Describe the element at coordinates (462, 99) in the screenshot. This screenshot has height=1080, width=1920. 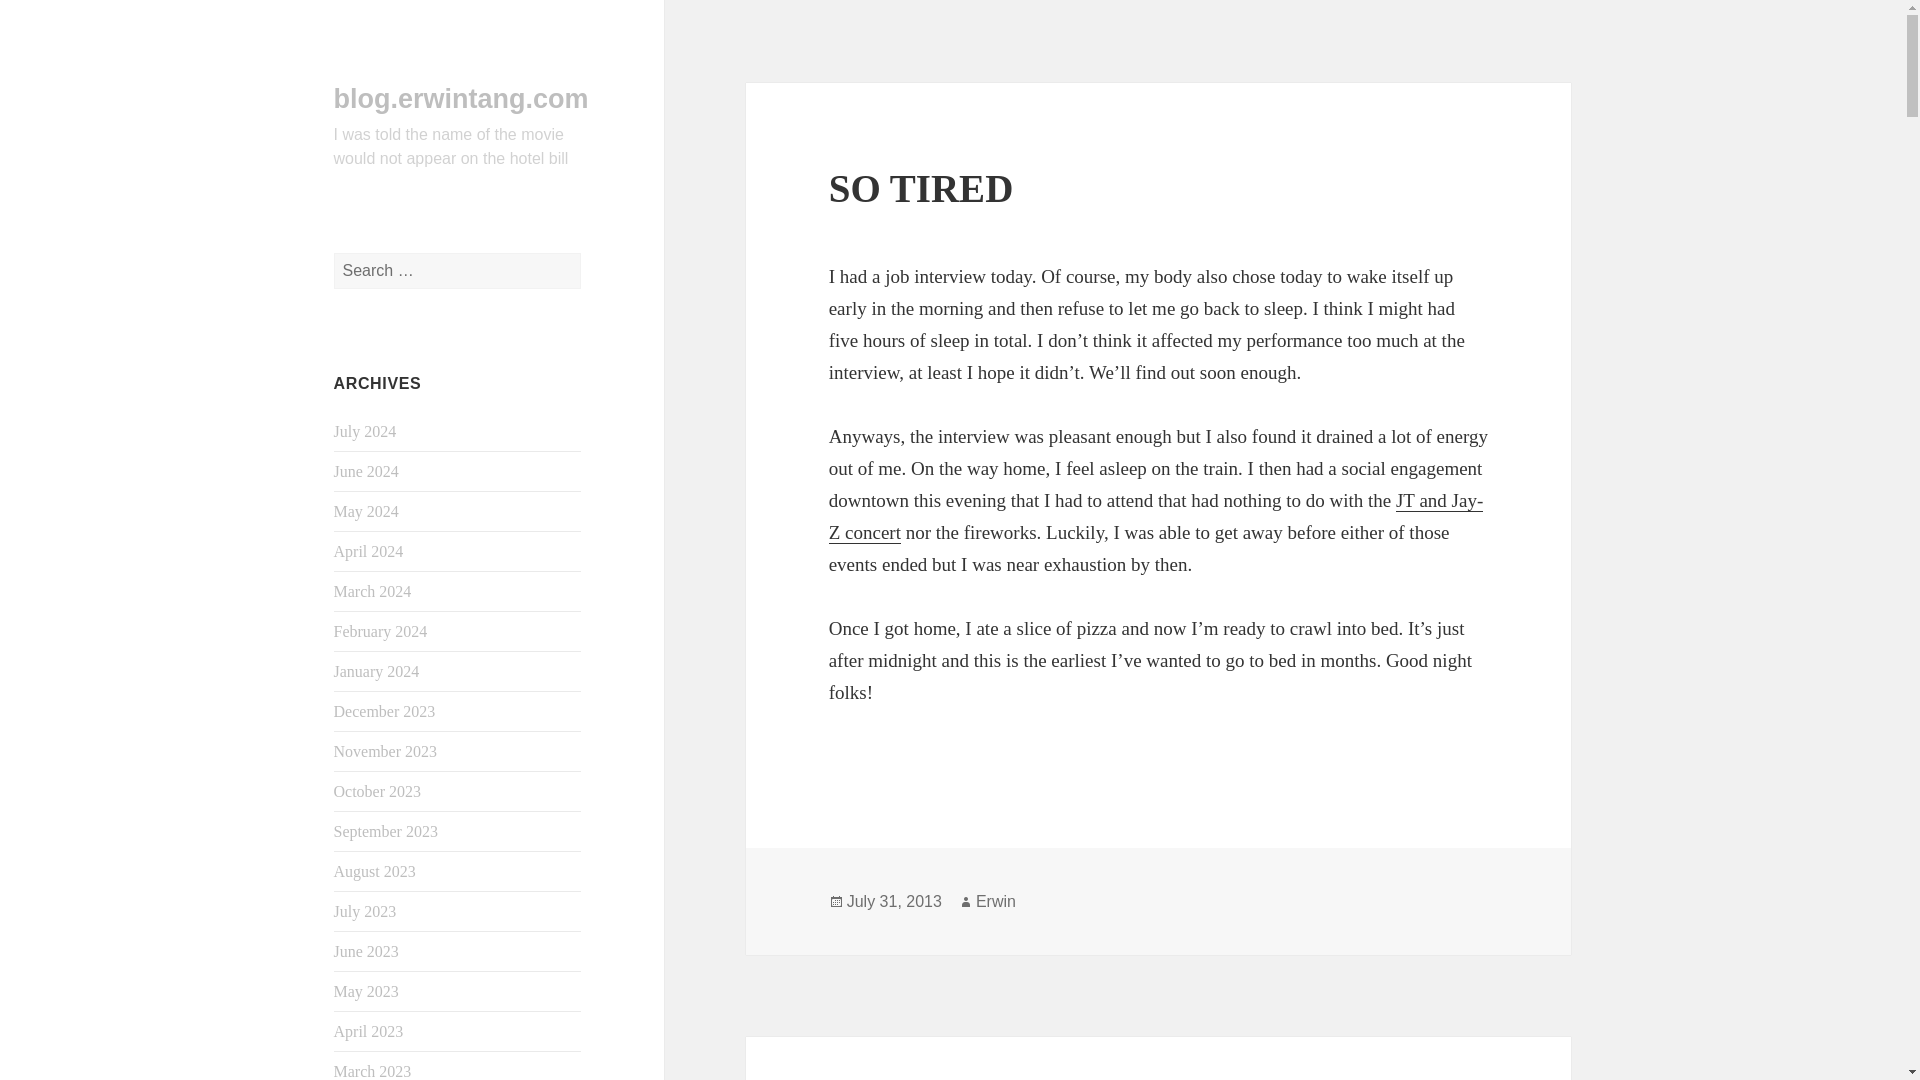
I see `blog.erwintang.com` at that location.